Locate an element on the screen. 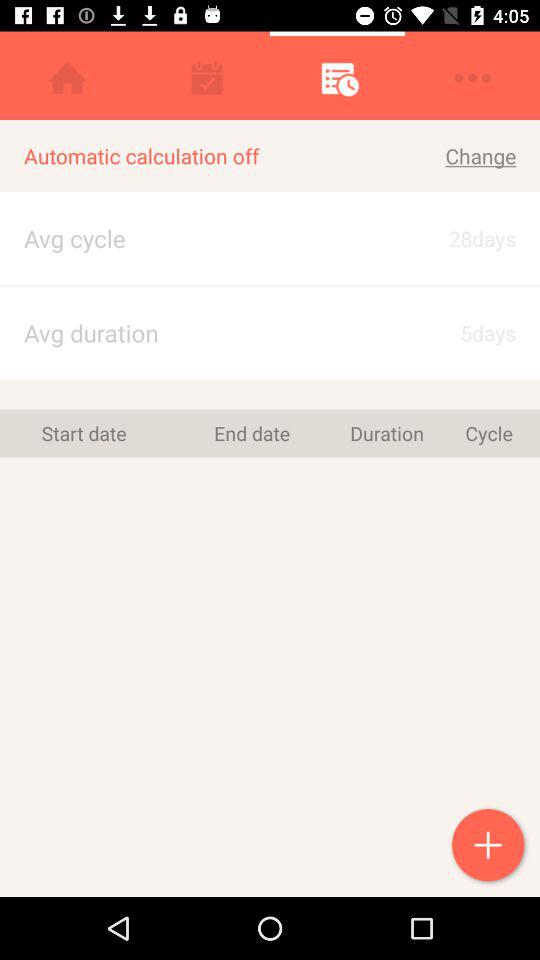  press end date is located at coordinates (252, 433).